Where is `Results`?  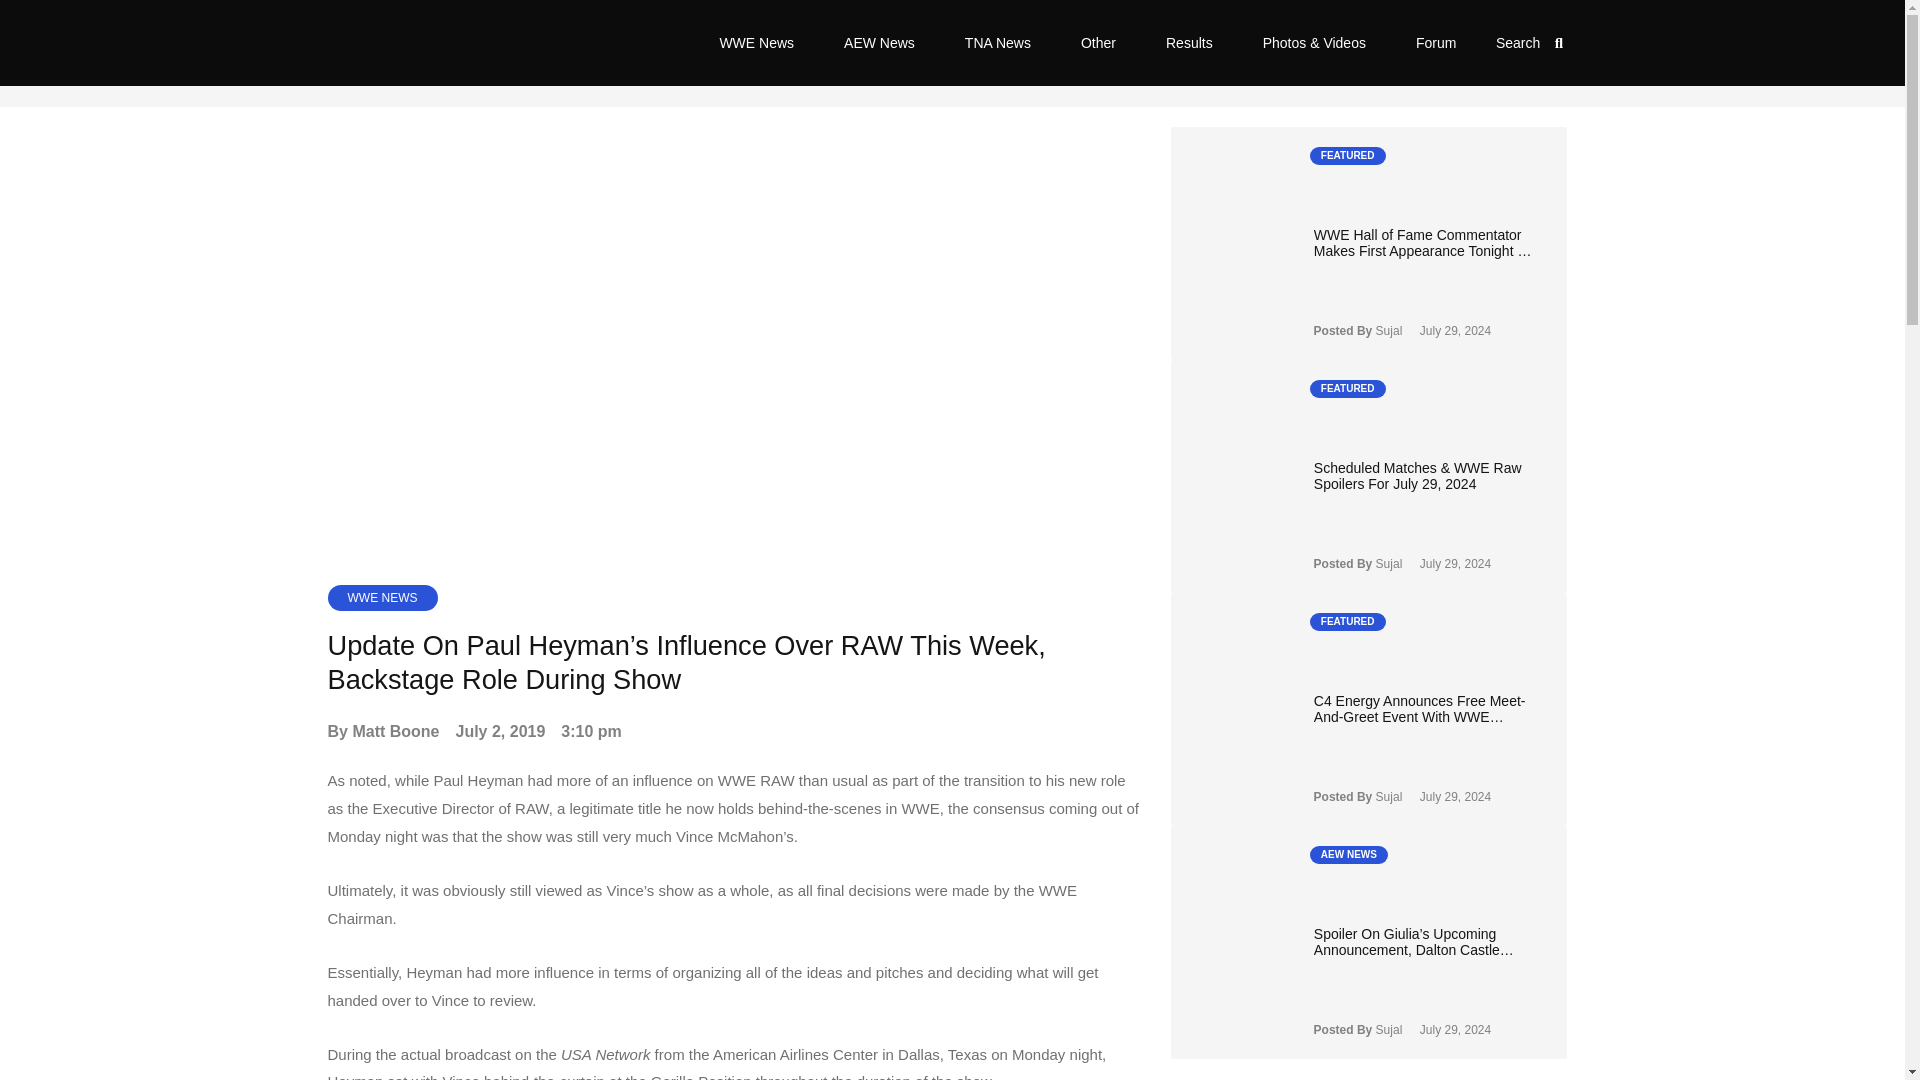 Results is located at coordinates (1189, 42).